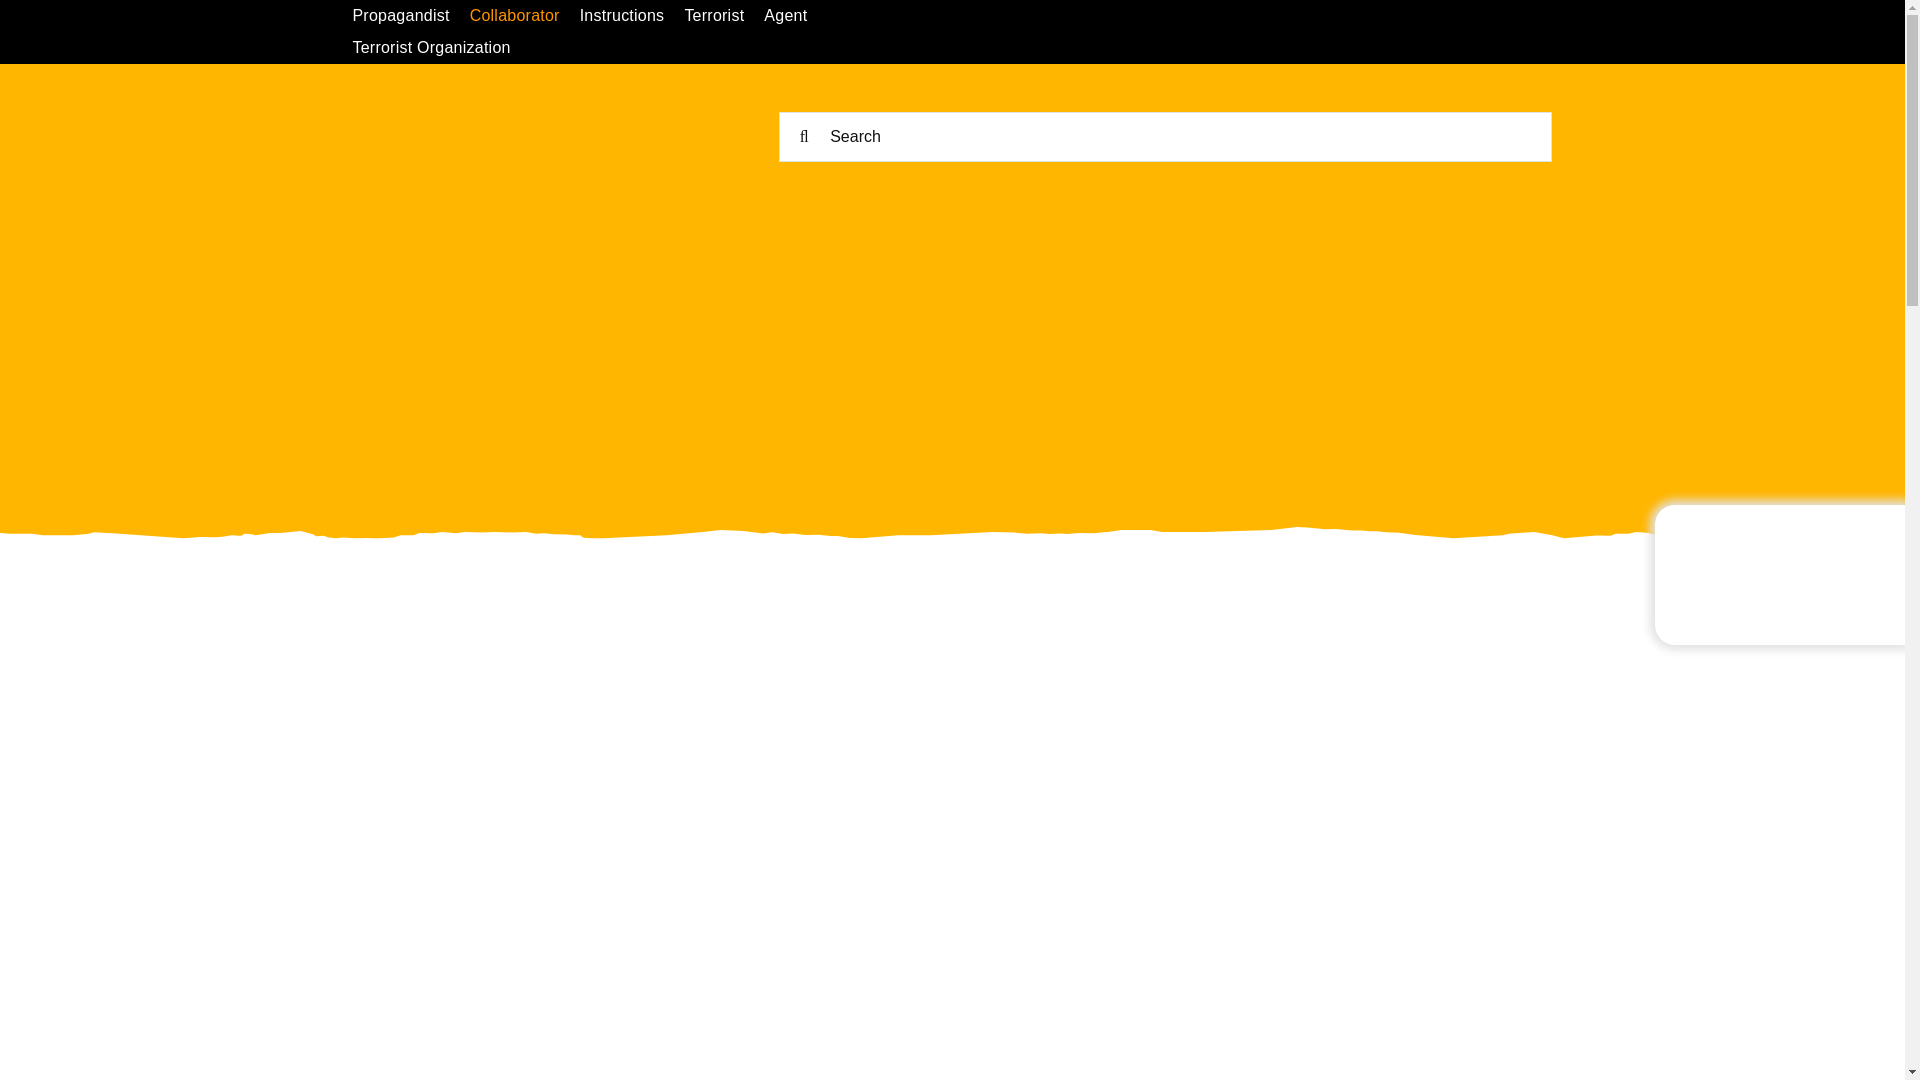 Image resolution: width=1920 pixels, height=1080 pixels. What do you see at coordinates (724, 16) in the screenshot?
I see `Terrorist` at bounding box center [724, 16].